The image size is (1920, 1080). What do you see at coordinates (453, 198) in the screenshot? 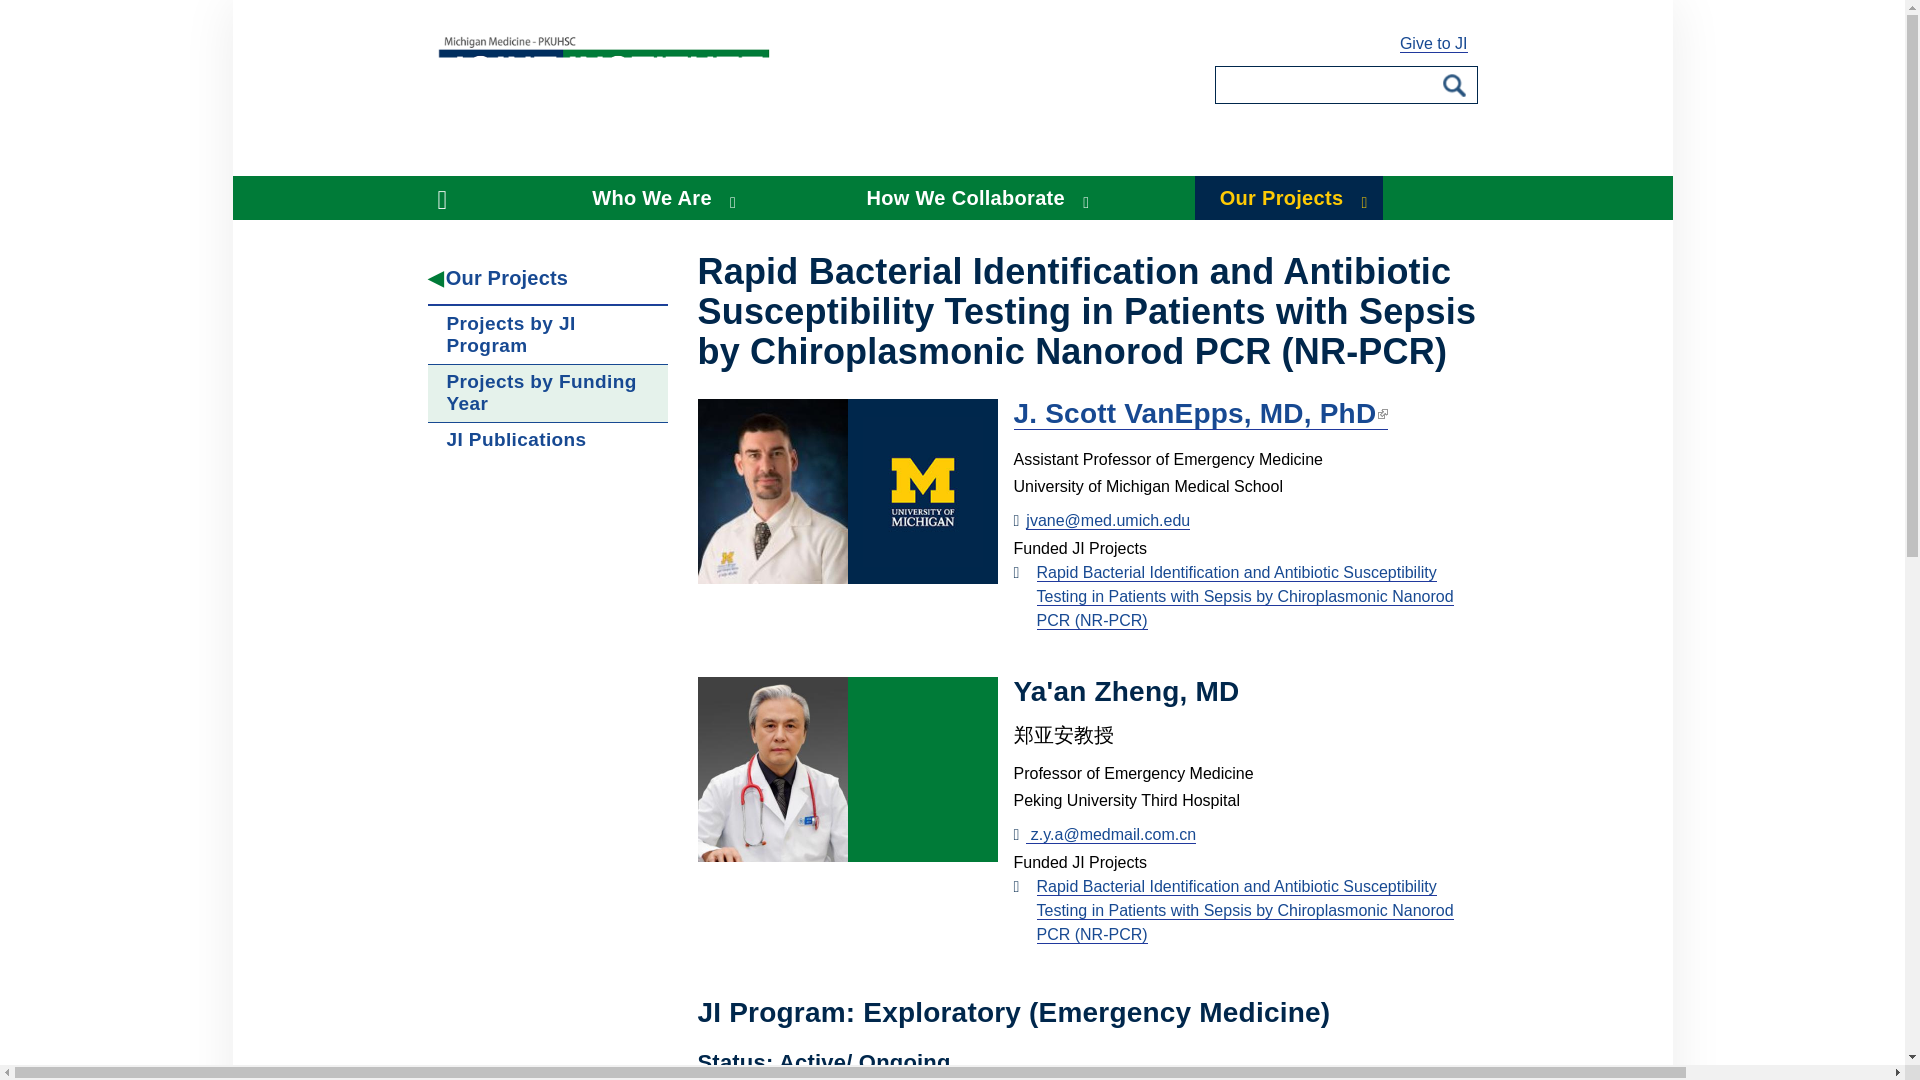
I see `Home` at bounding box center [453, 198].